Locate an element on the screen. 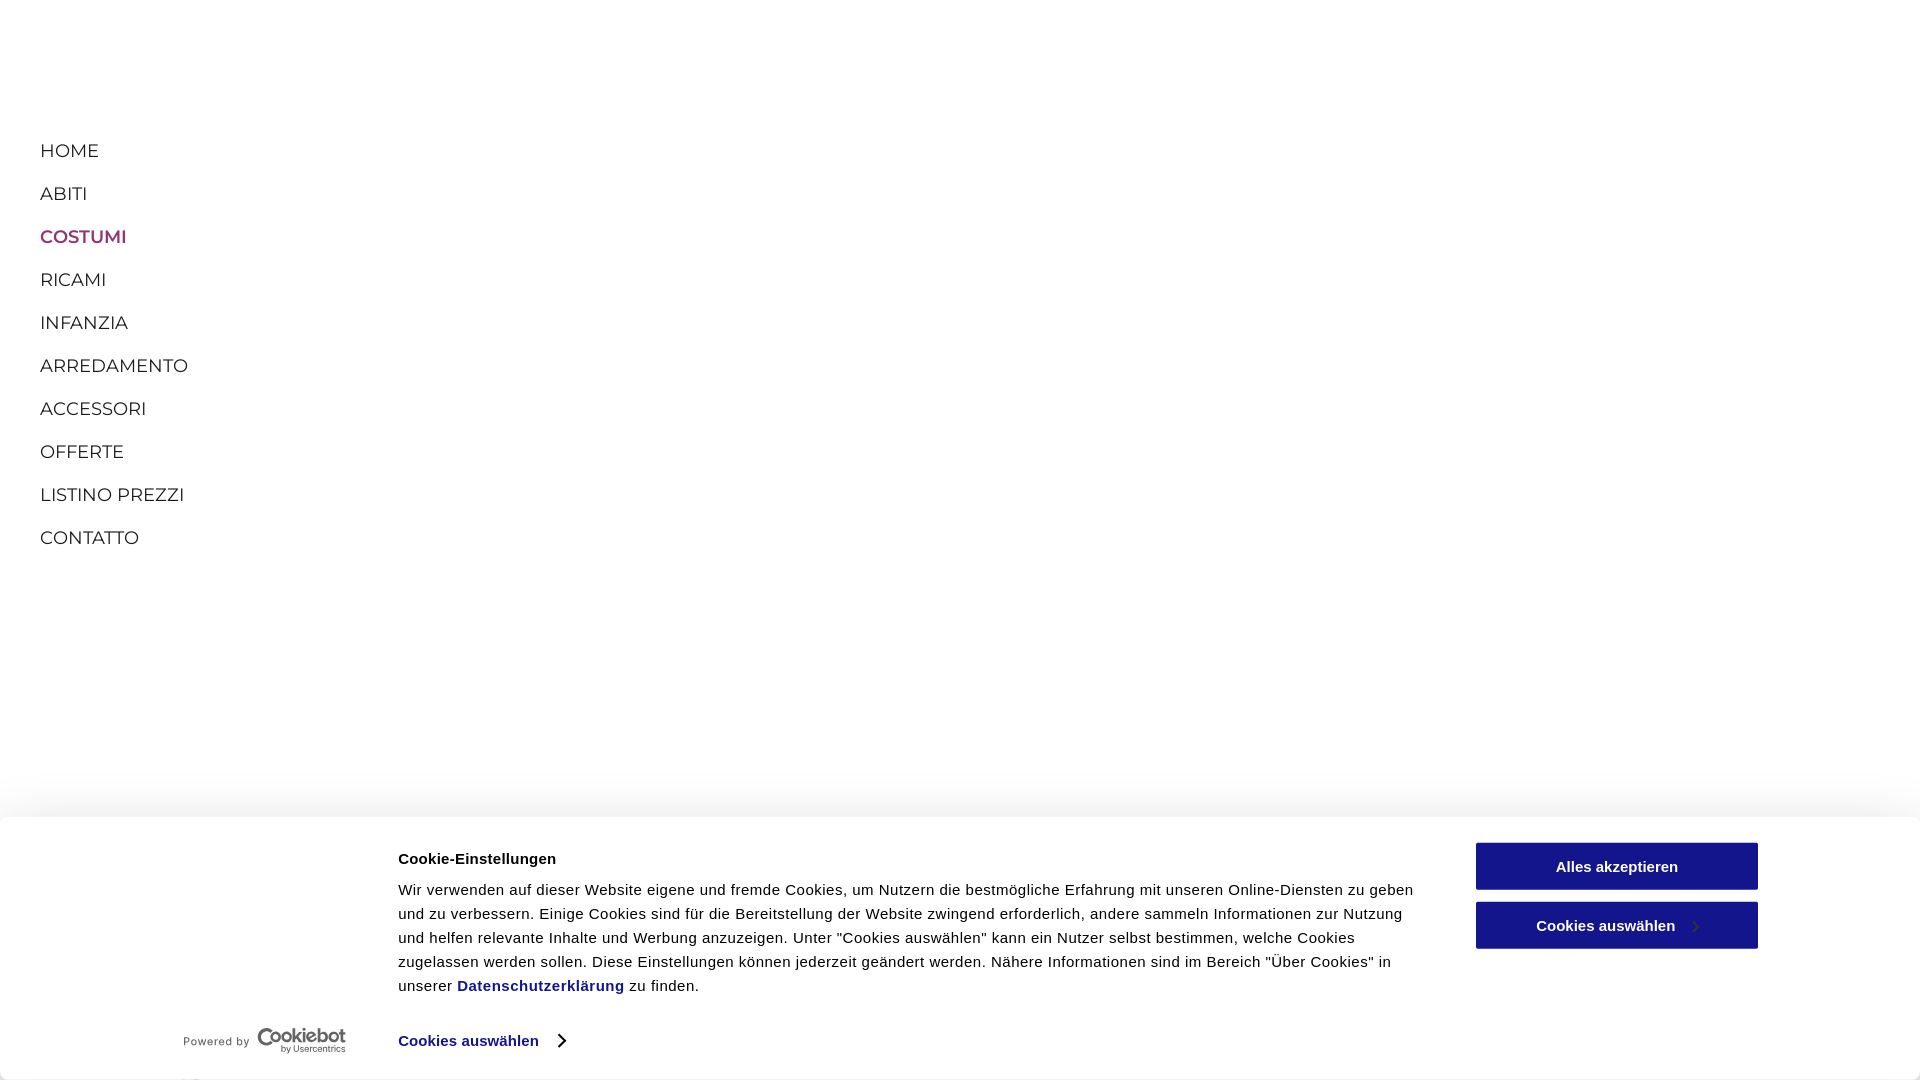 The width and height of the screenshot is (1920, 1080). COSTUMI is located at coordinates (510, 238).